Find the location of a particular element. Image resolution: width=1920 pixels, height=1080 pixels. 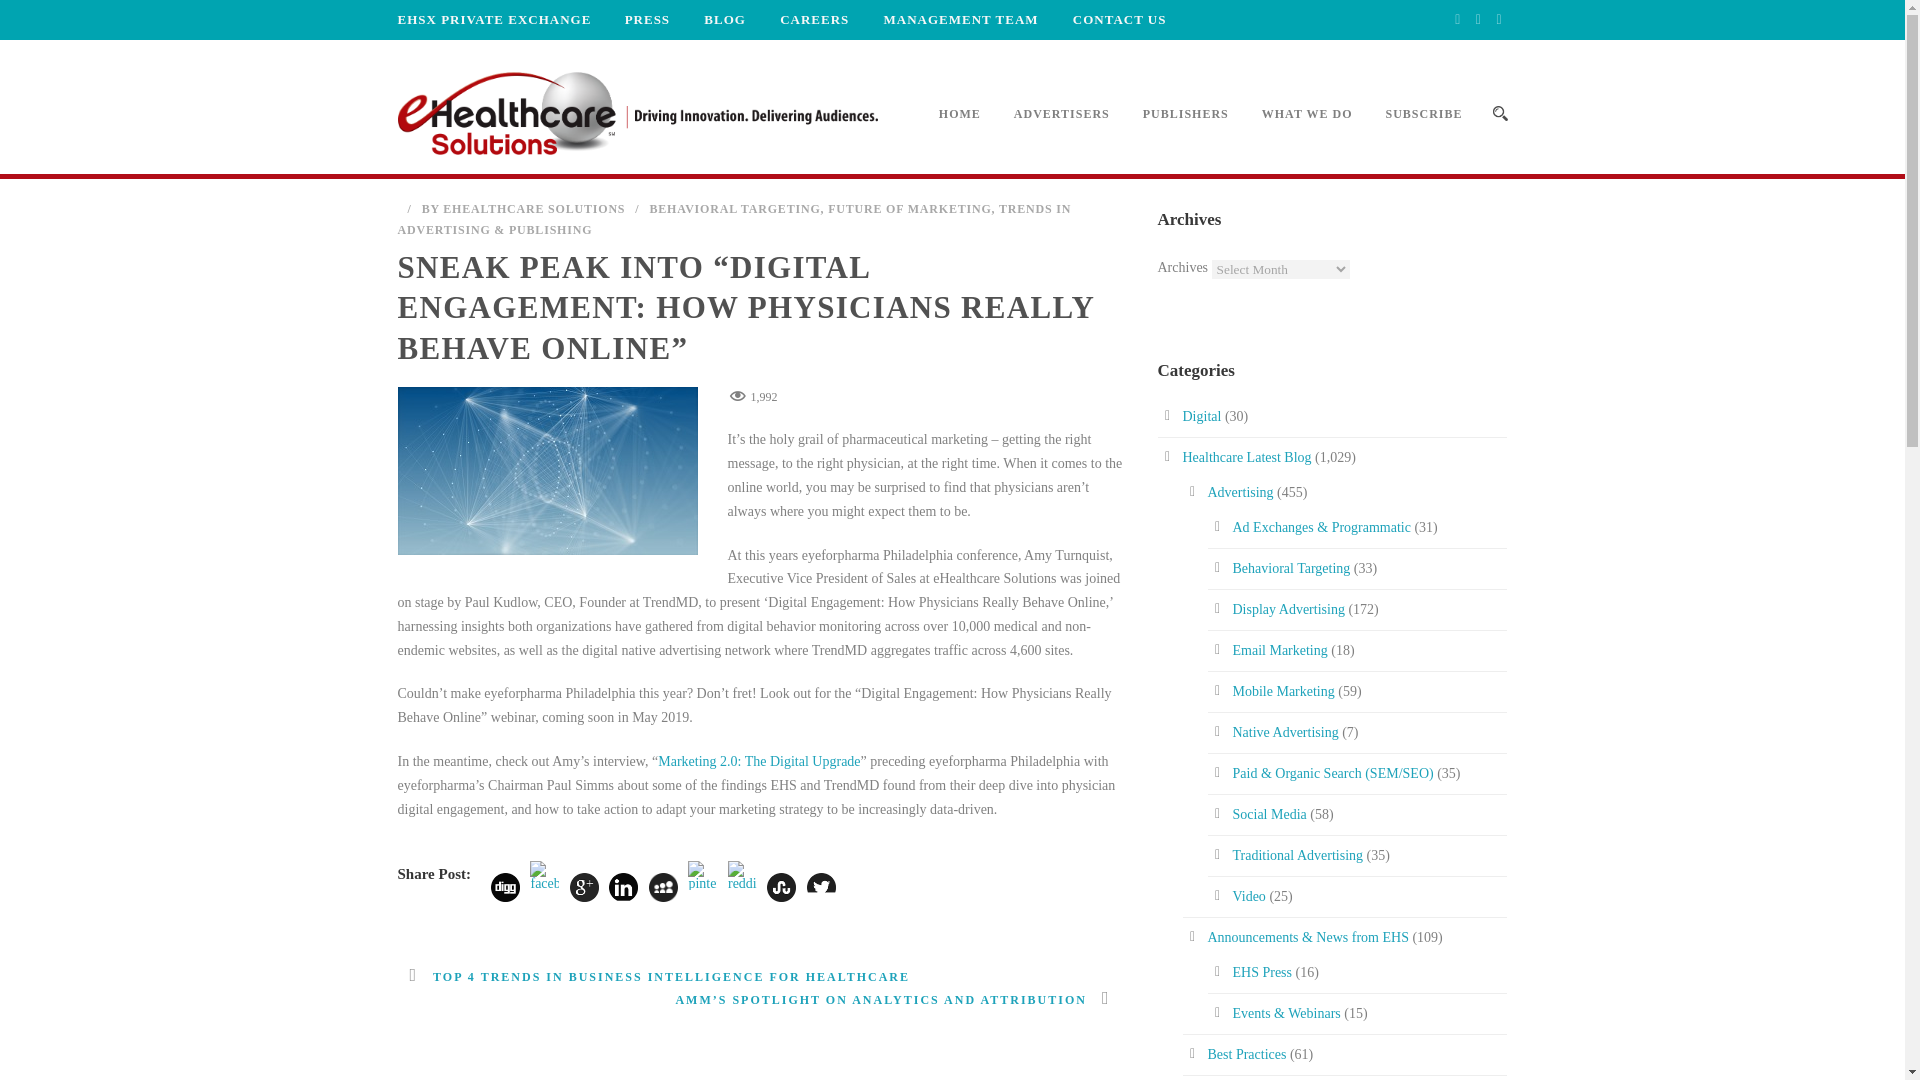

WHAT WE DO is located at coordinates (1290, 136).